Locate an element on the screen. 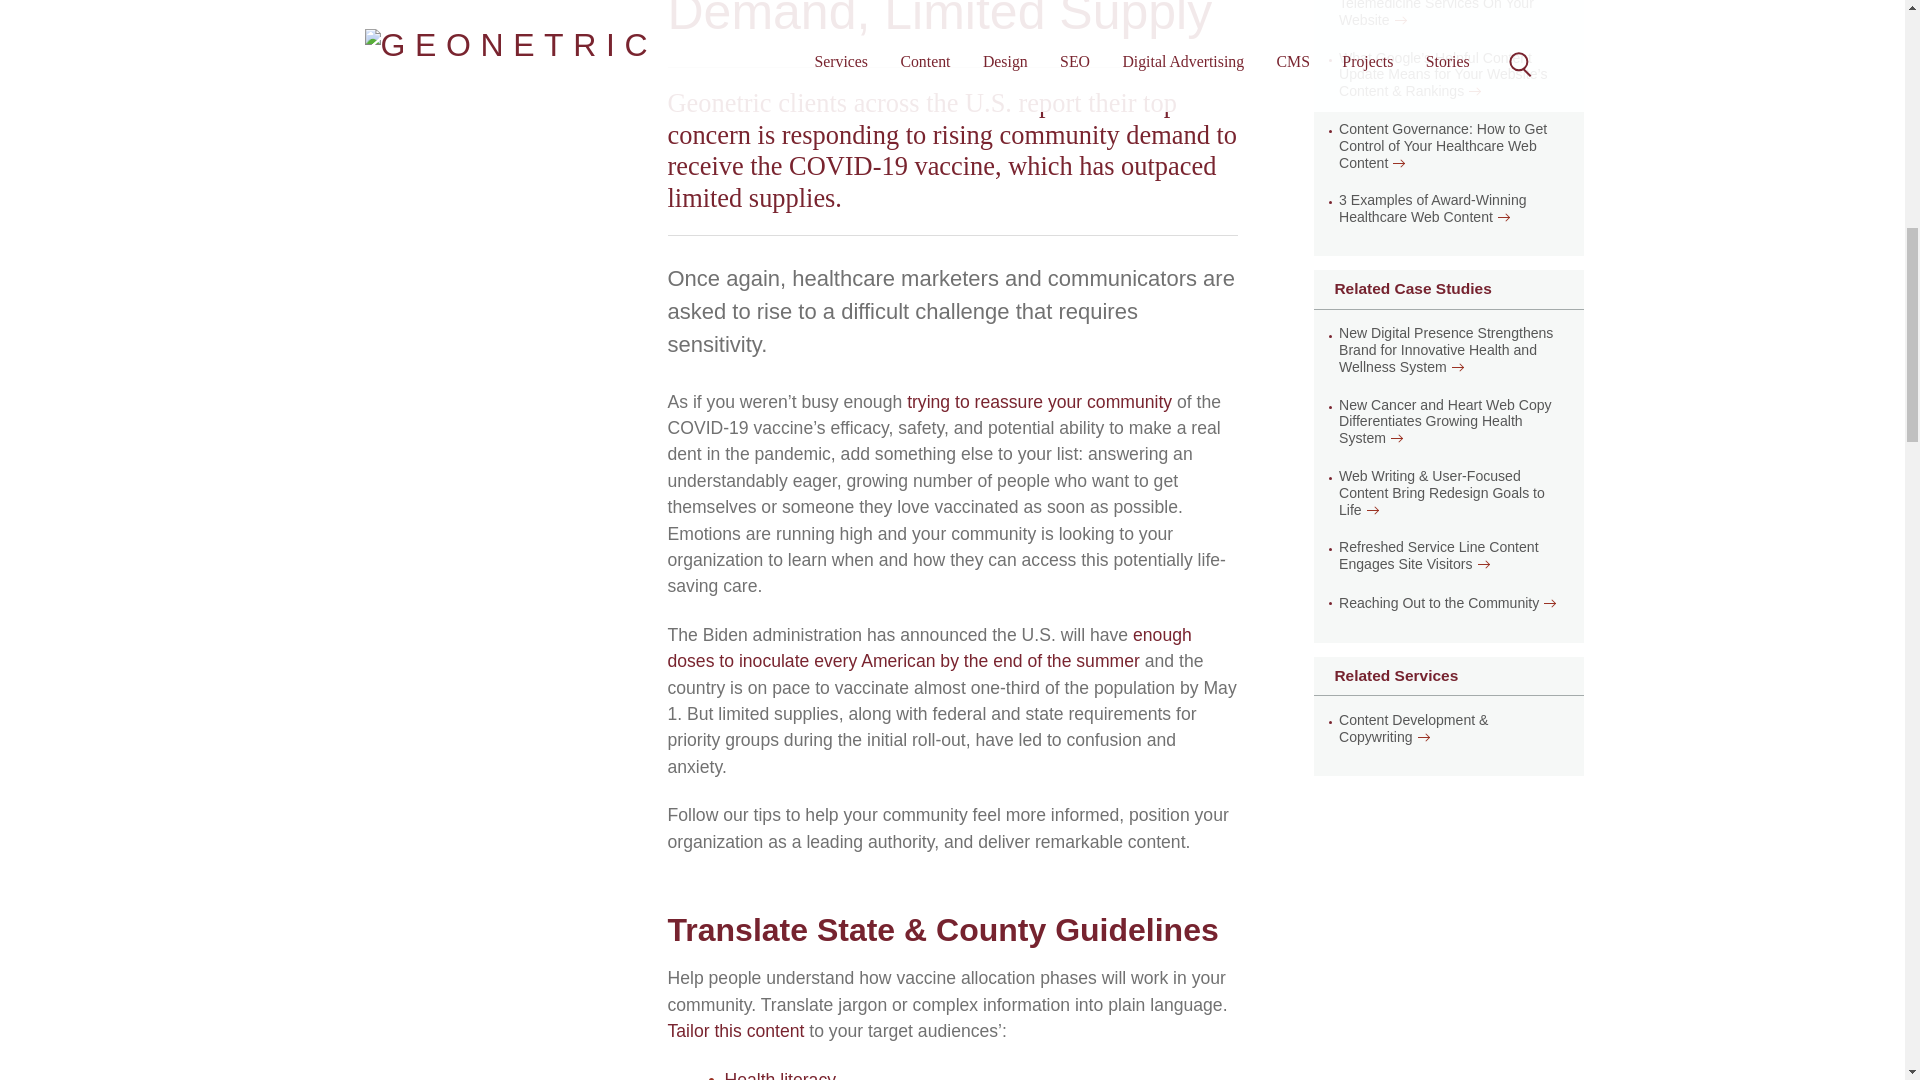  3 Examples of Award-Winning Healthcare Web Content is located at coordinates (1451, 208).